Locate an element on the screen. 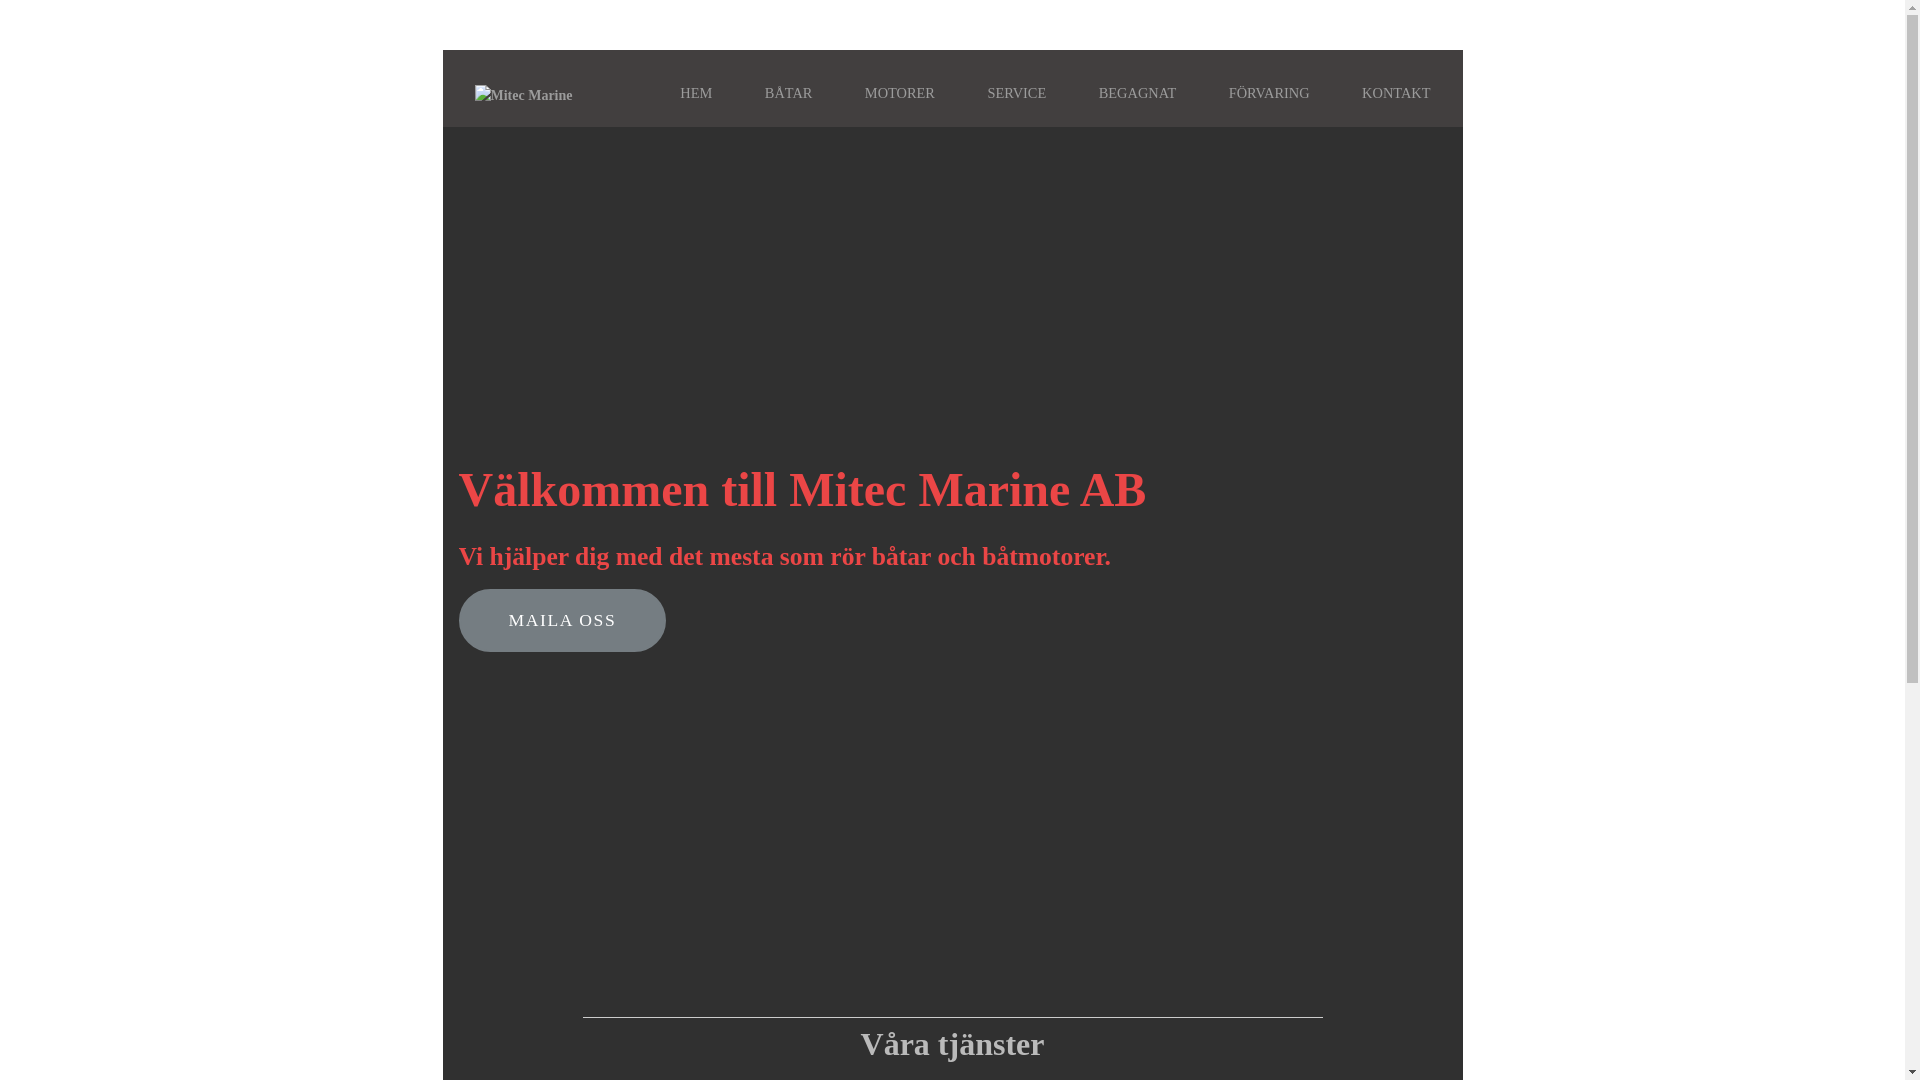 The image size is (1920, 1080). KONTAKT is located at coordinates (1396, 93).